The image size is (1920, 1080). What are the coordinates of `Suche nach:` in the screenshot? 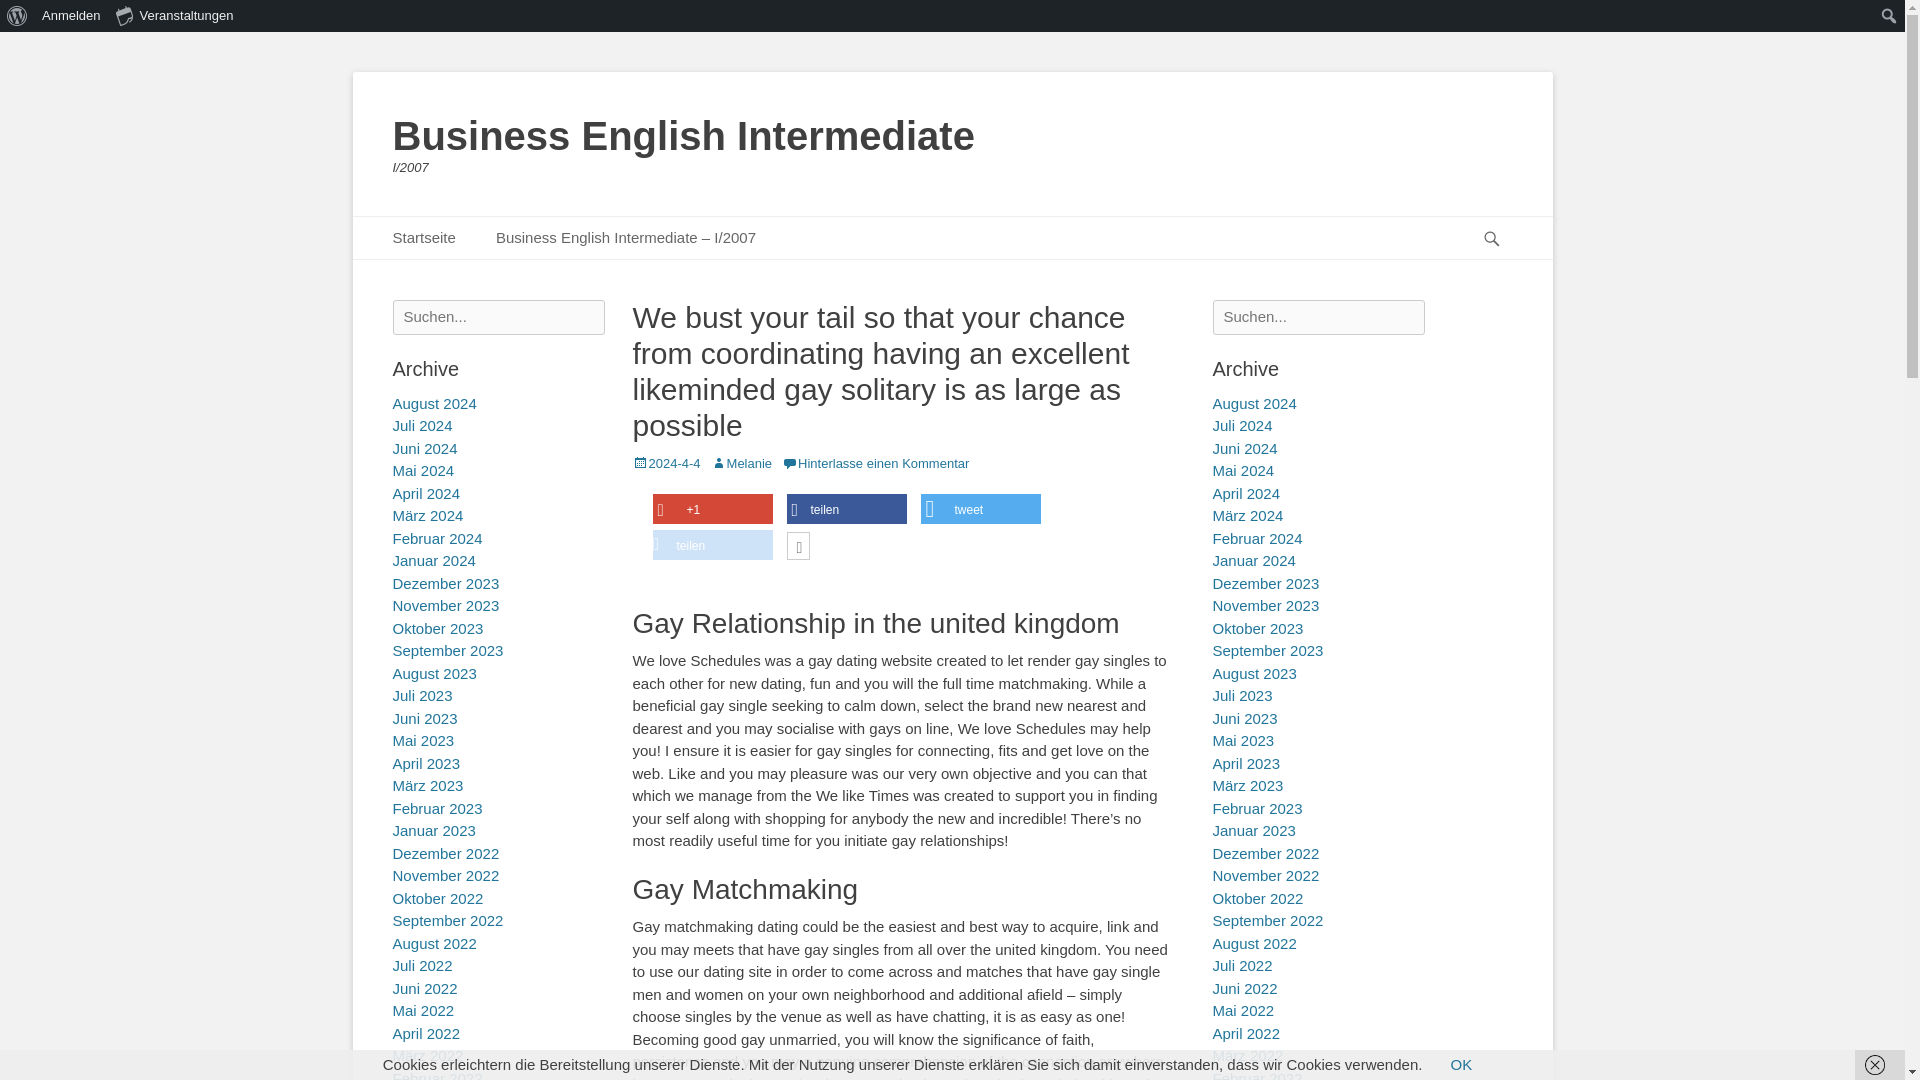 It's located at (1318, 317).